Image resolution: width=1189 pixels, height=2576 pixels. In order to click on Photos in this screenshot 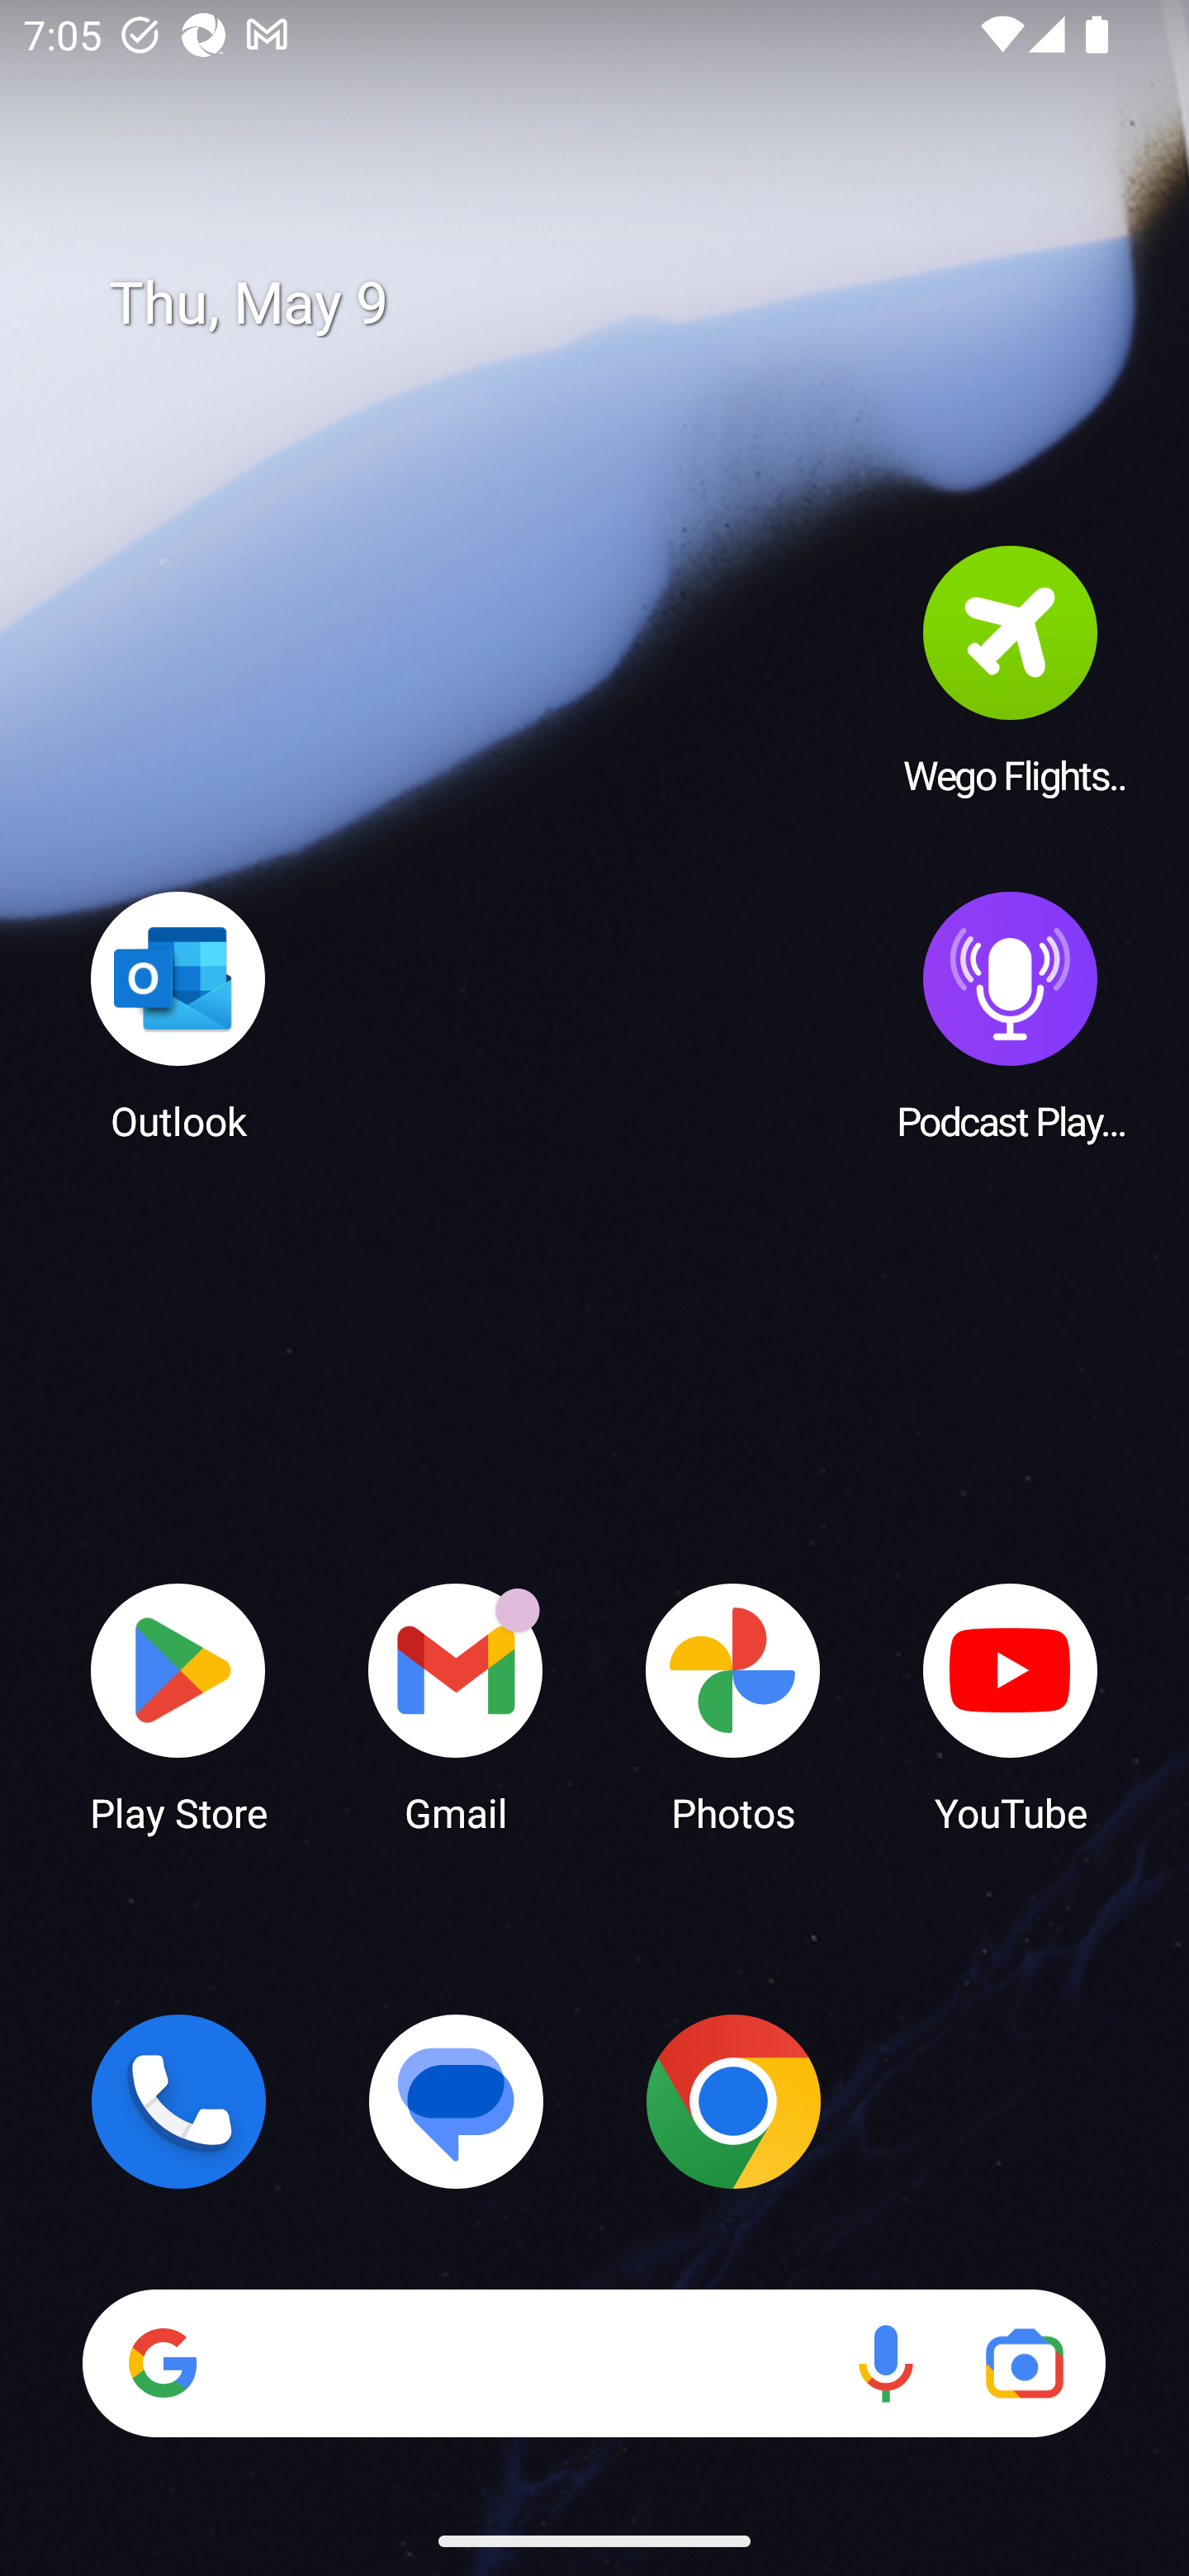, I will do `click(733, 1706)`.